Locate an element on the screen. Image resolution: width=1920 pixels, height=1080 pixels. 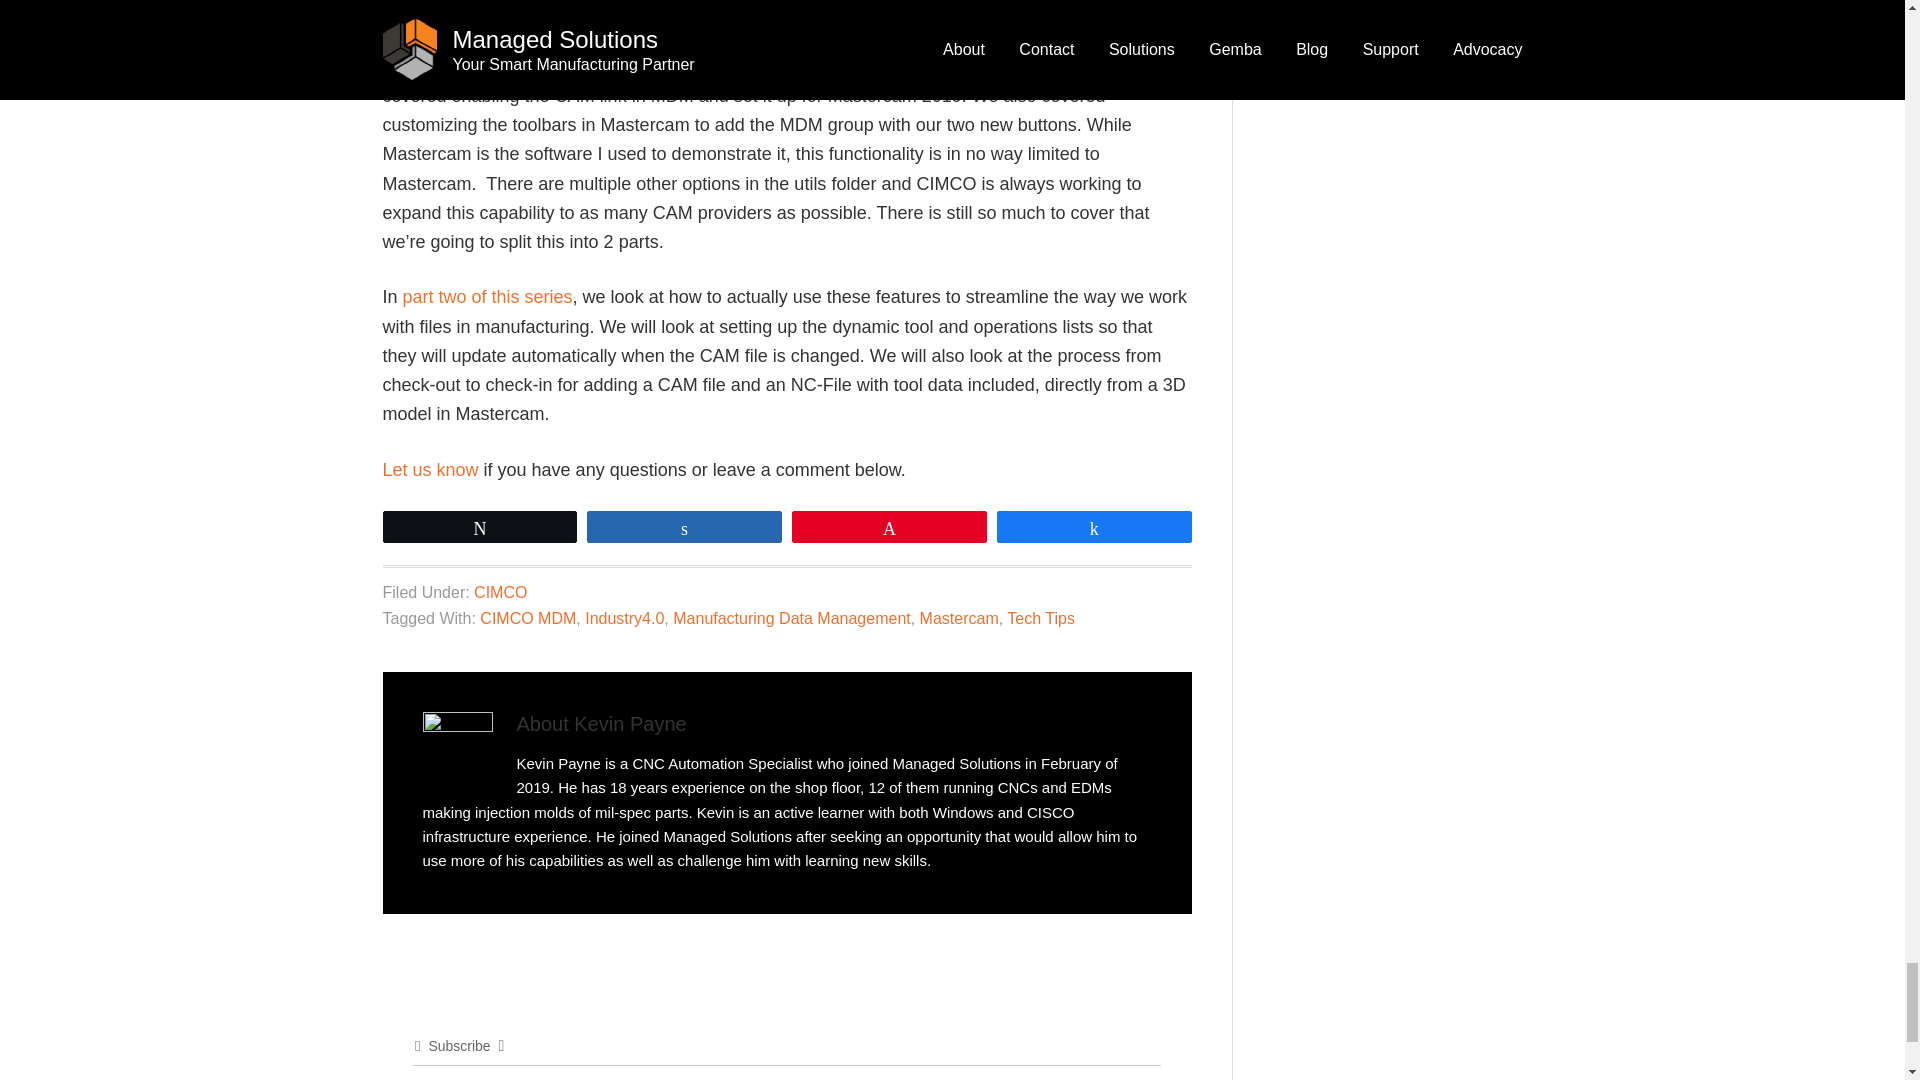
Mastercam is located at coordinates (958, 618).